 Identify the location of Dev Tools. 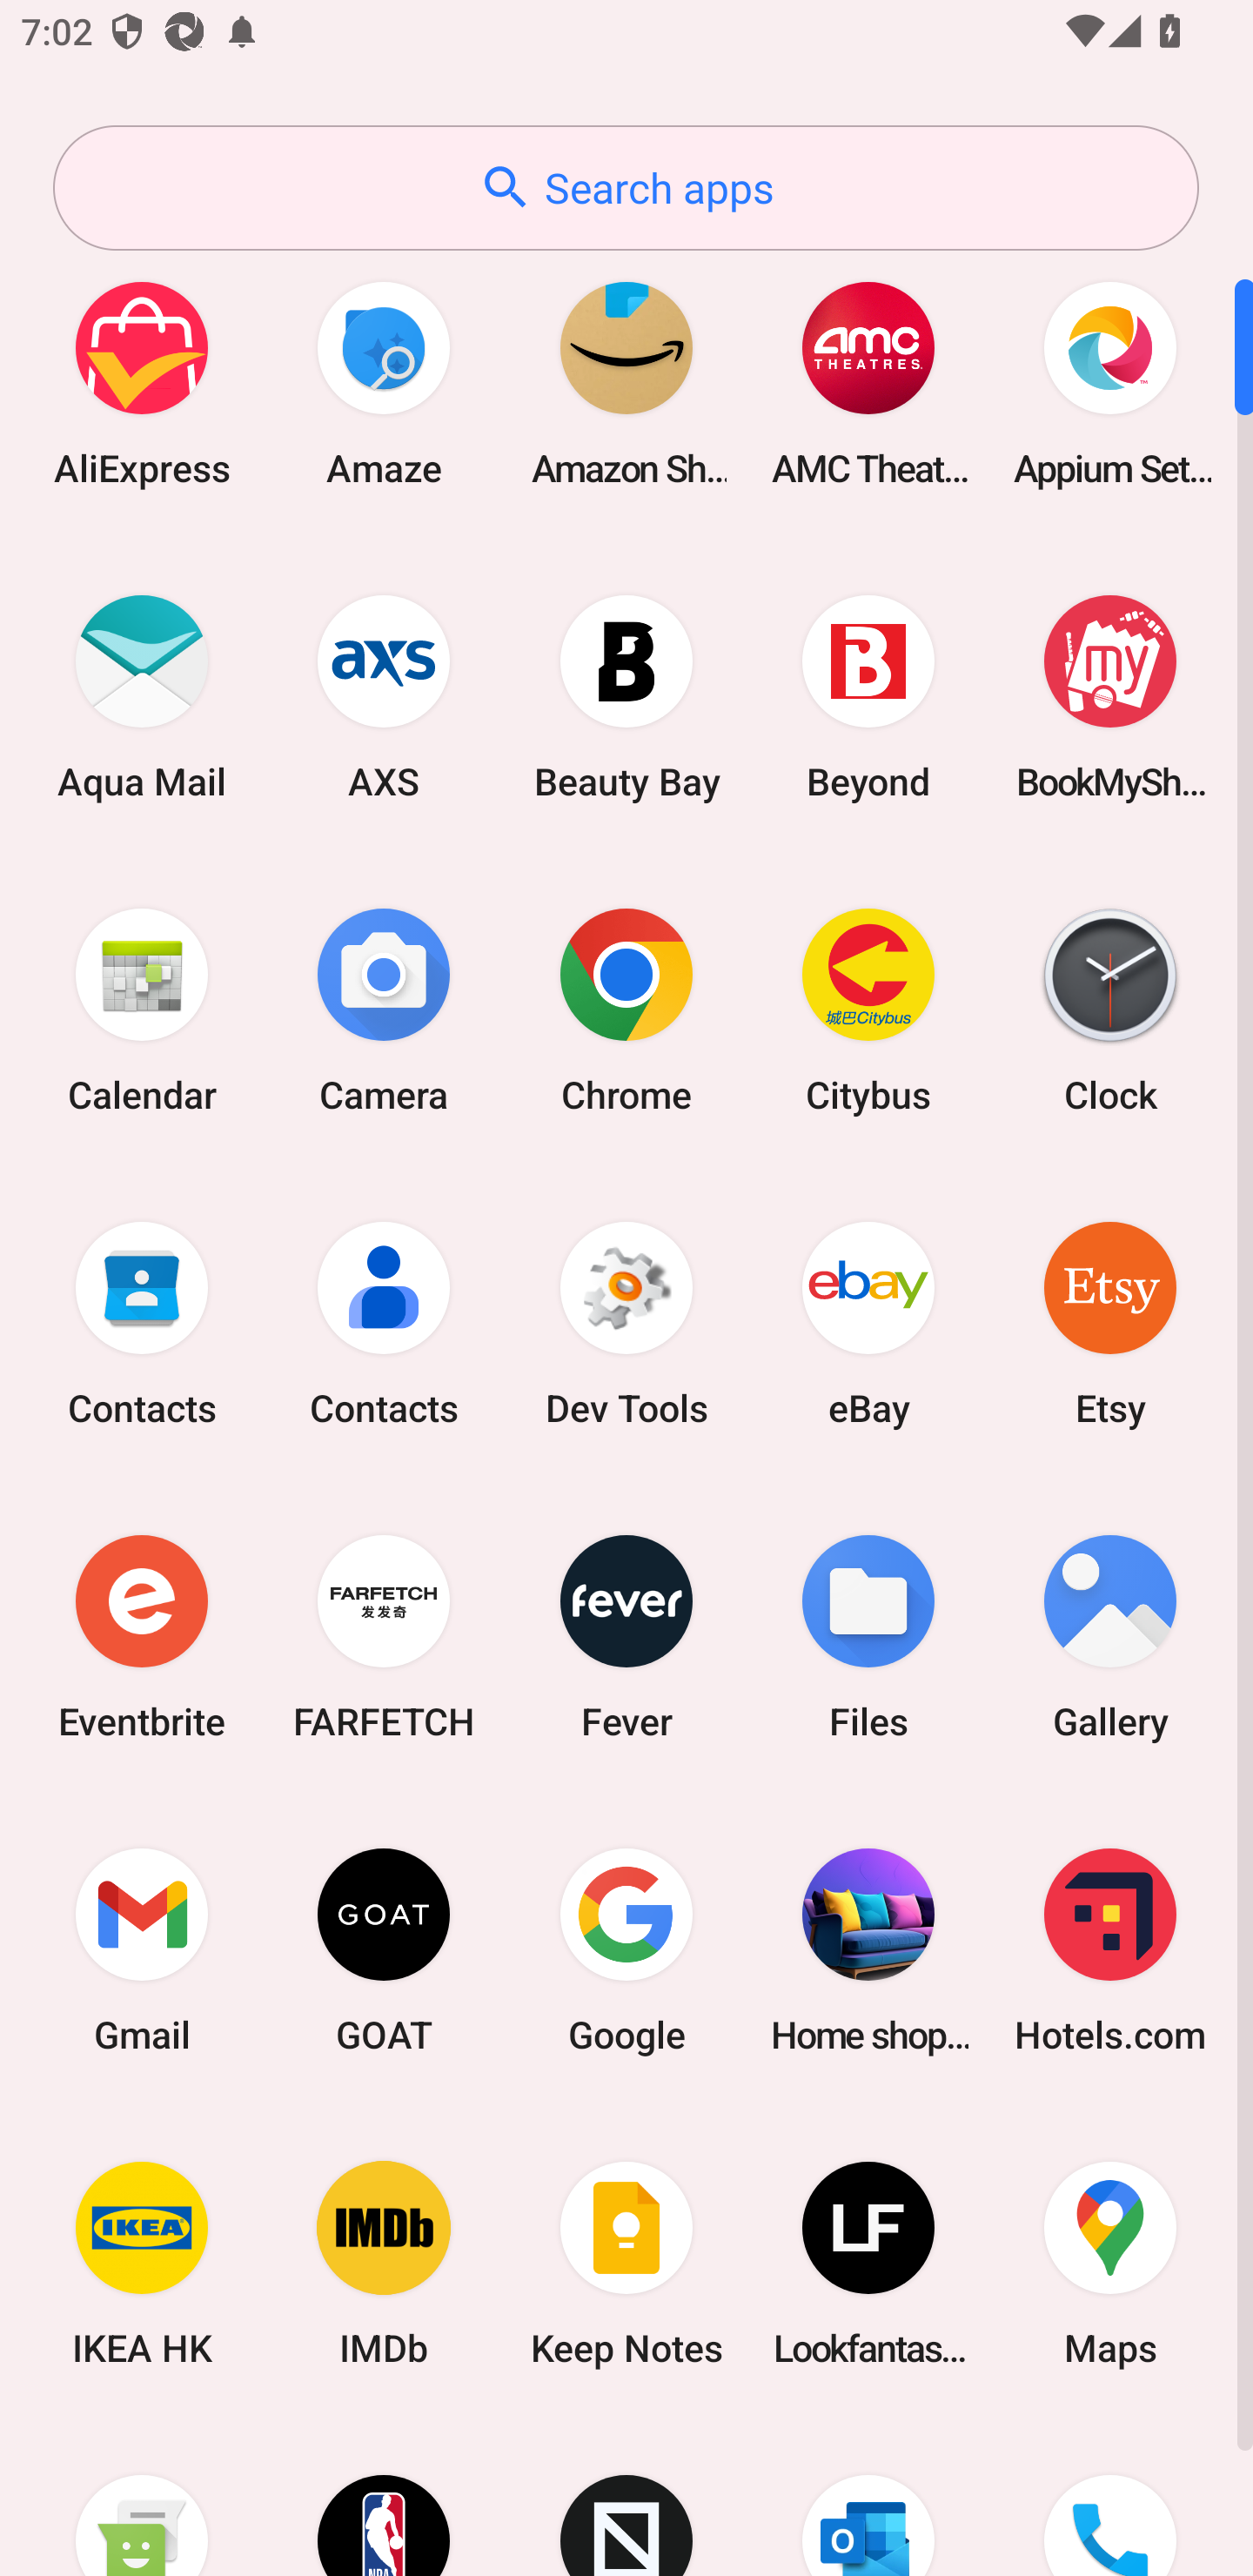
(626, 1323).